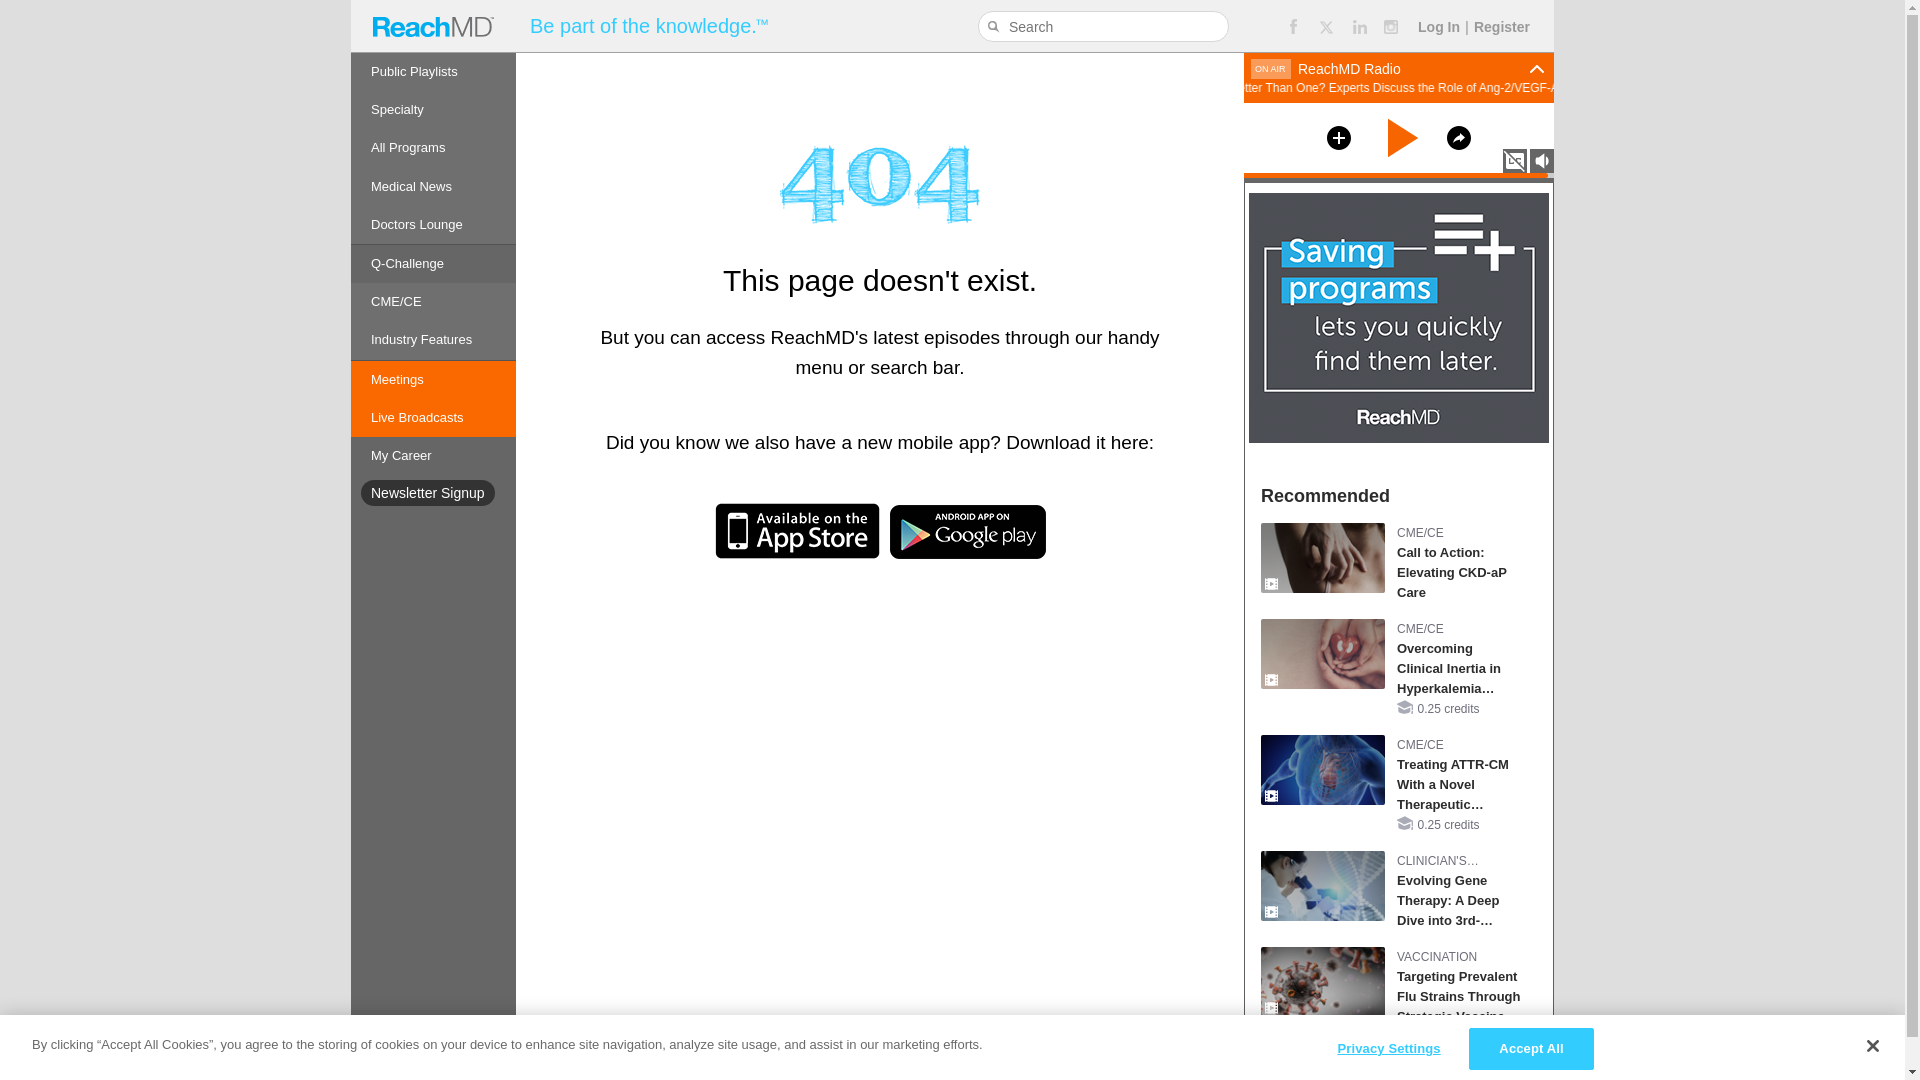  What do you see at coordinates (434, 71) in the screenshot?
I see `Public Playlists` at bounding box center [434, 71].